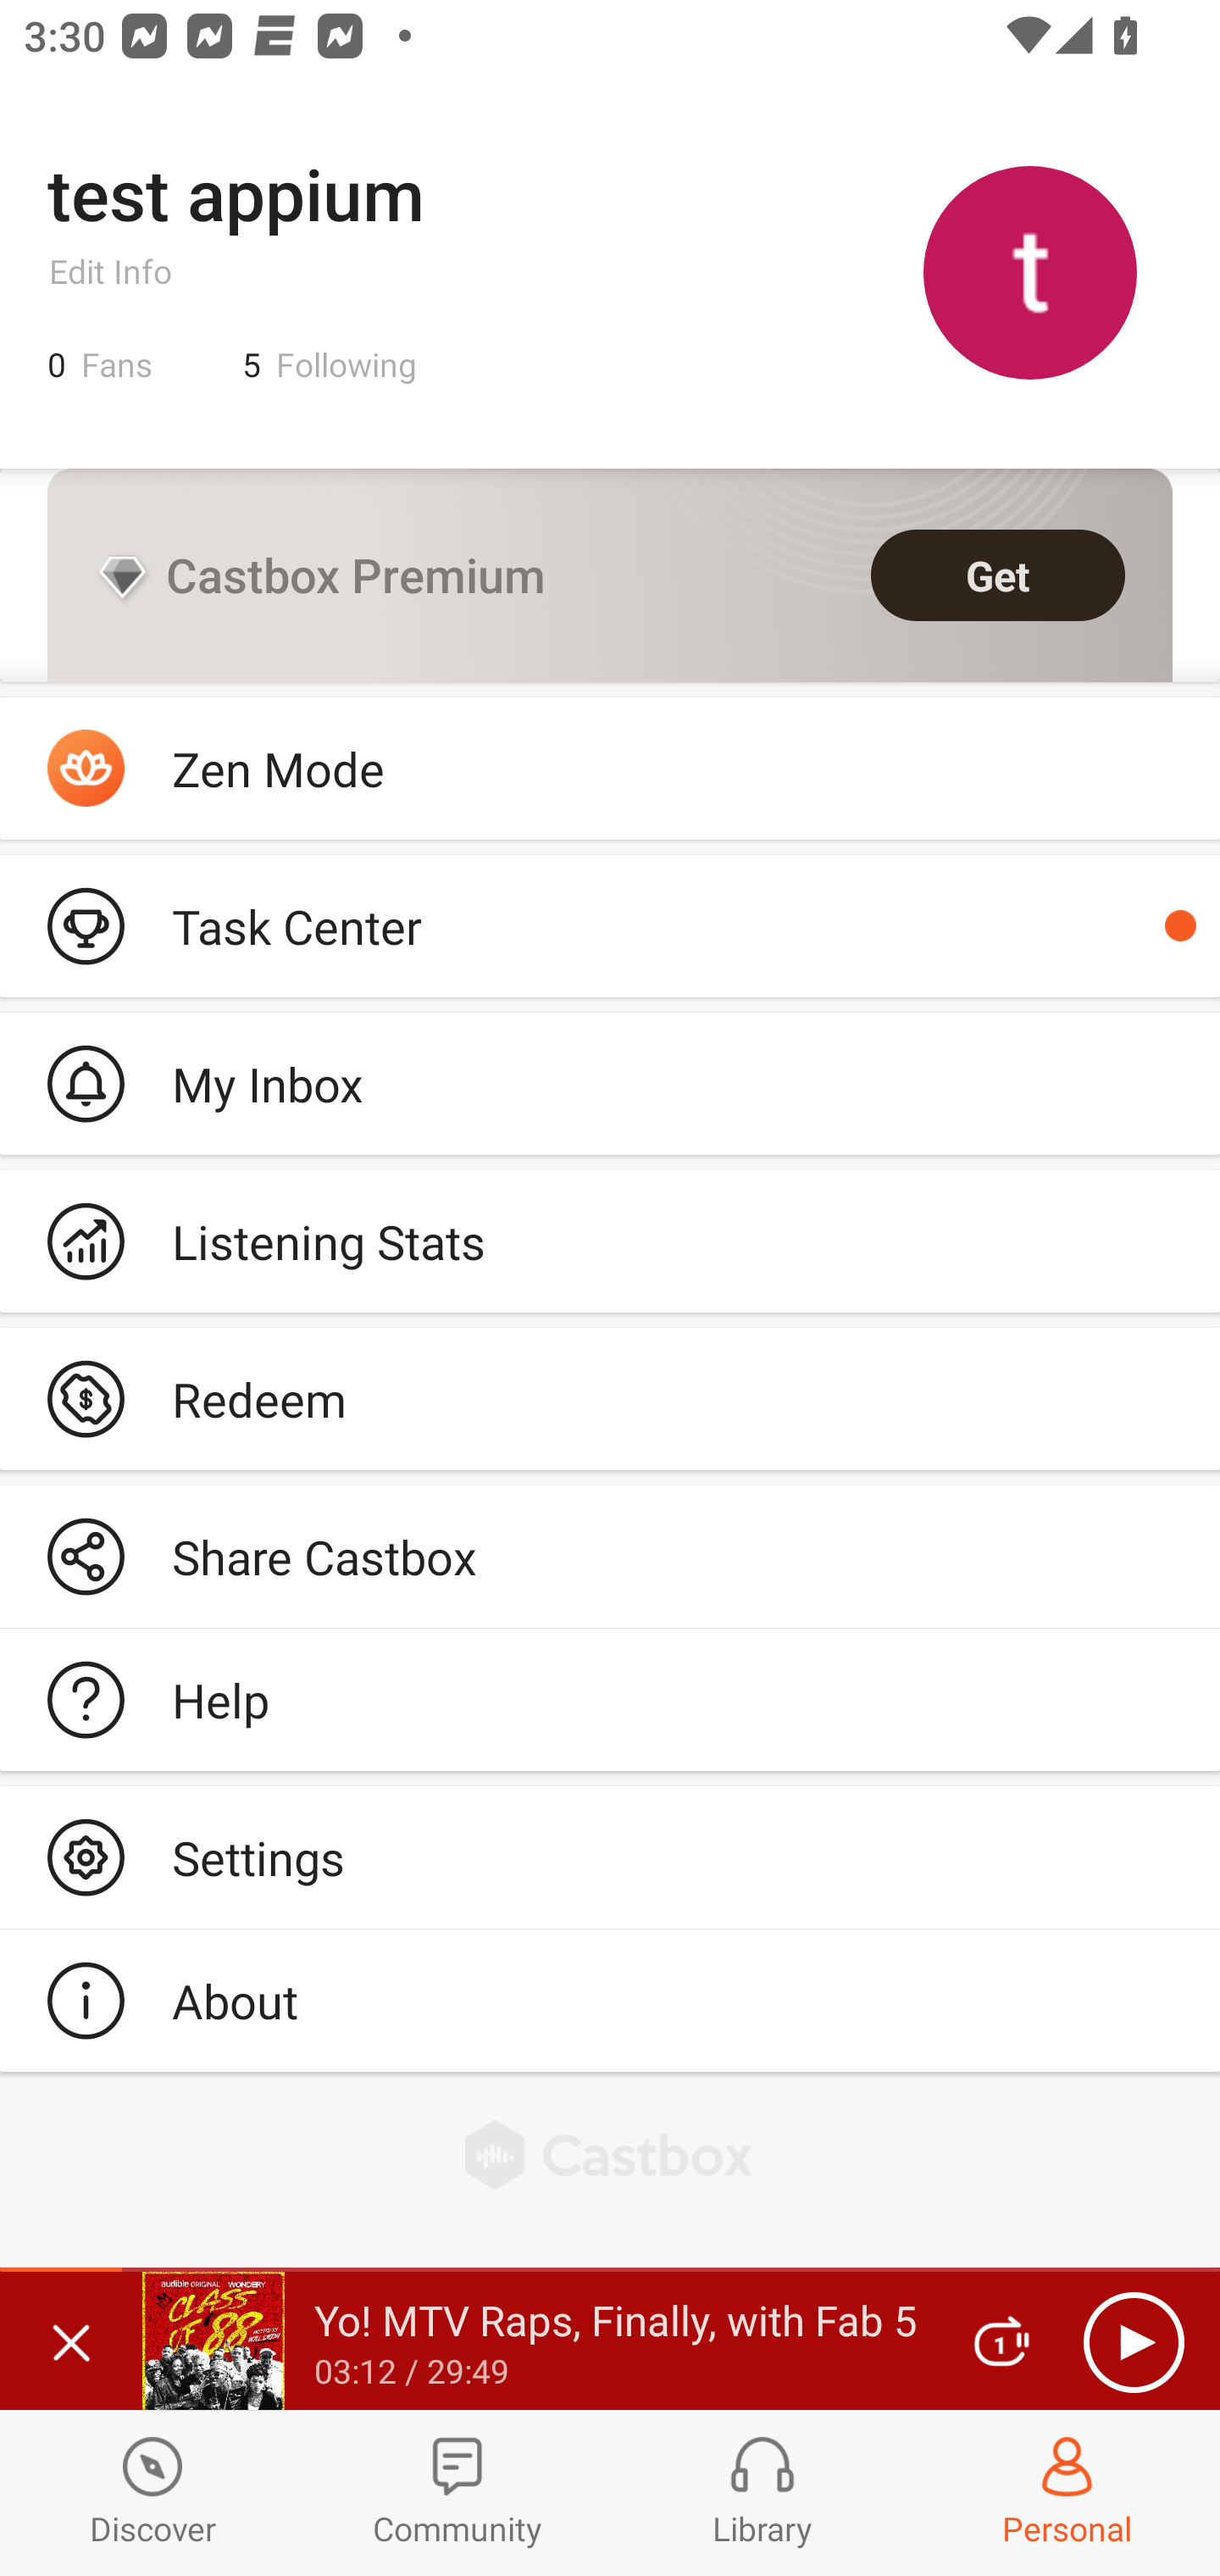 This screenshot has height=2576, width=1220. What do you see at coordinates (1067, 2493) in the screenshot?
I see `Profiles and Settings Personal` at bounding box center [1067, 2493].